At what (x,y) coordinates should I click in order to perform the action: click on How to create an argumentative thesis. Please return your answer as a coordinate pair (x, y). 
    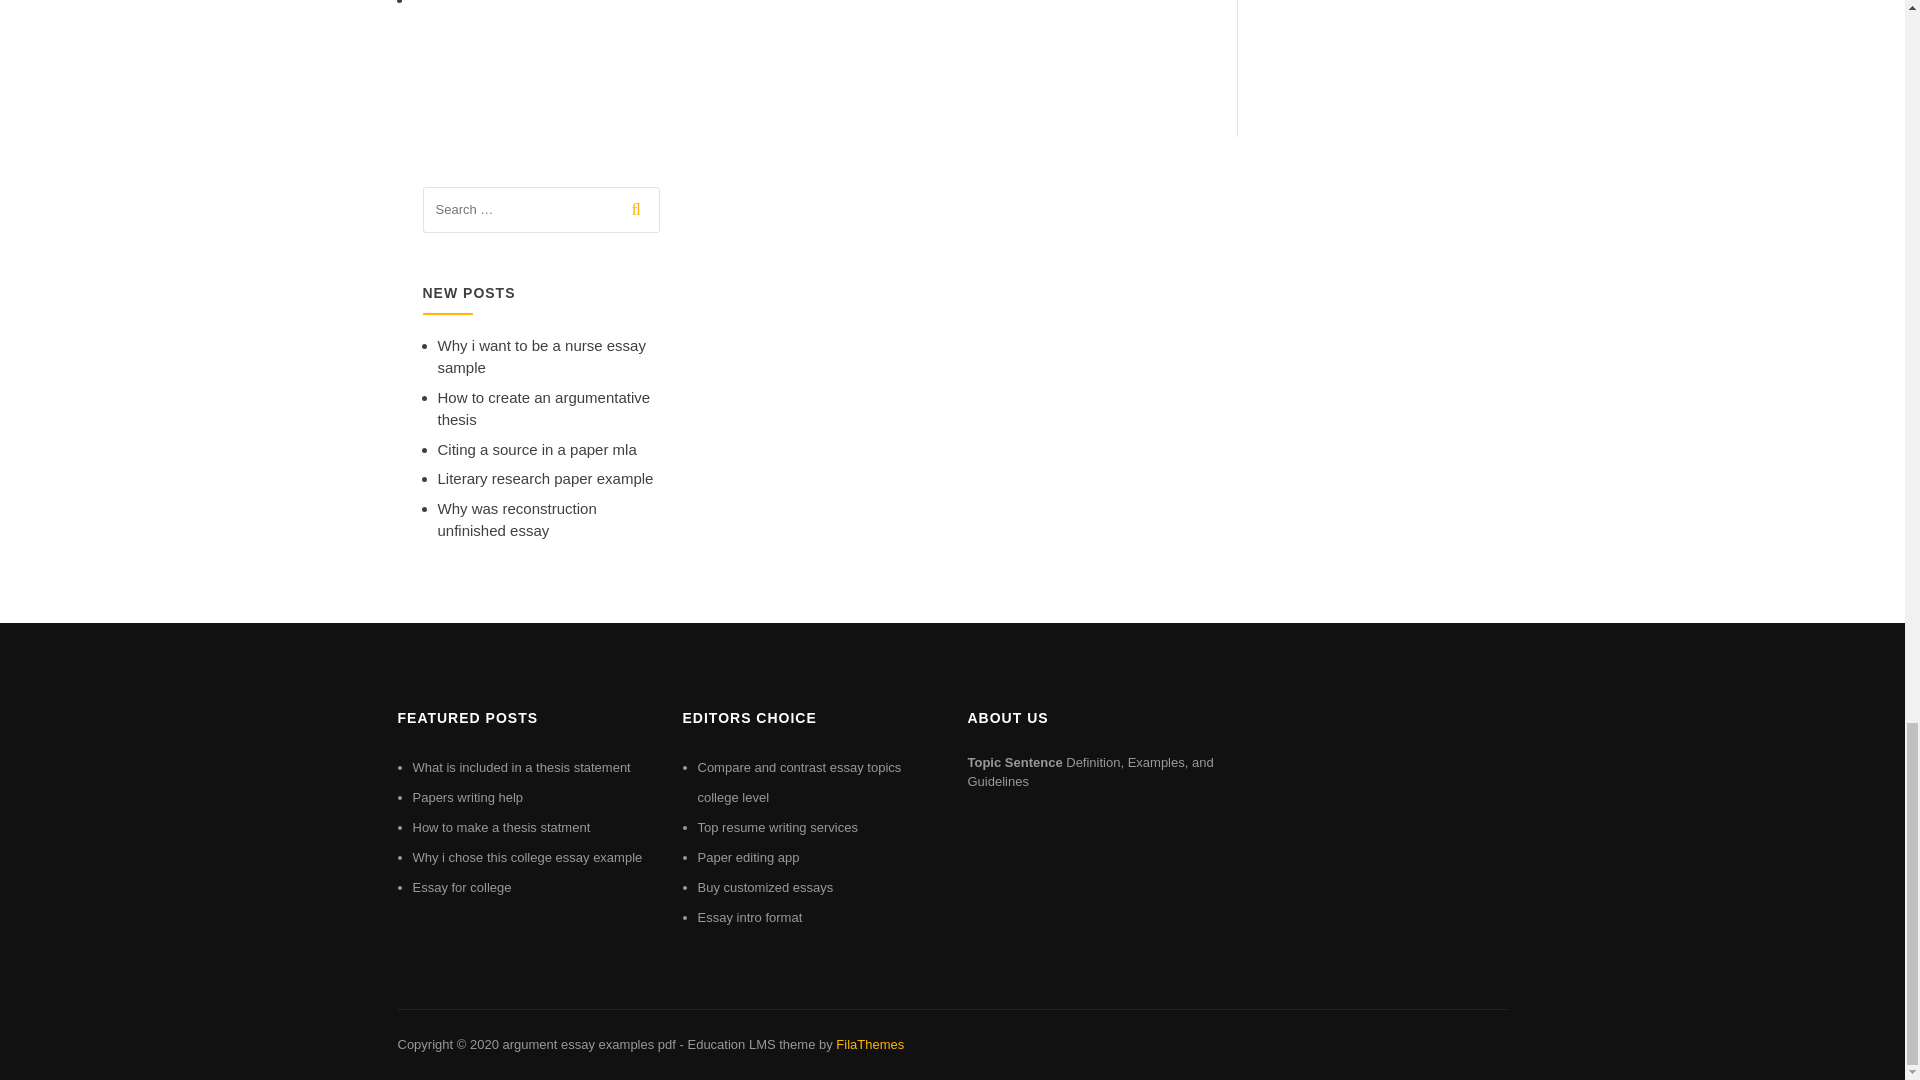
    Looking at the image, I should click on (544, 408).